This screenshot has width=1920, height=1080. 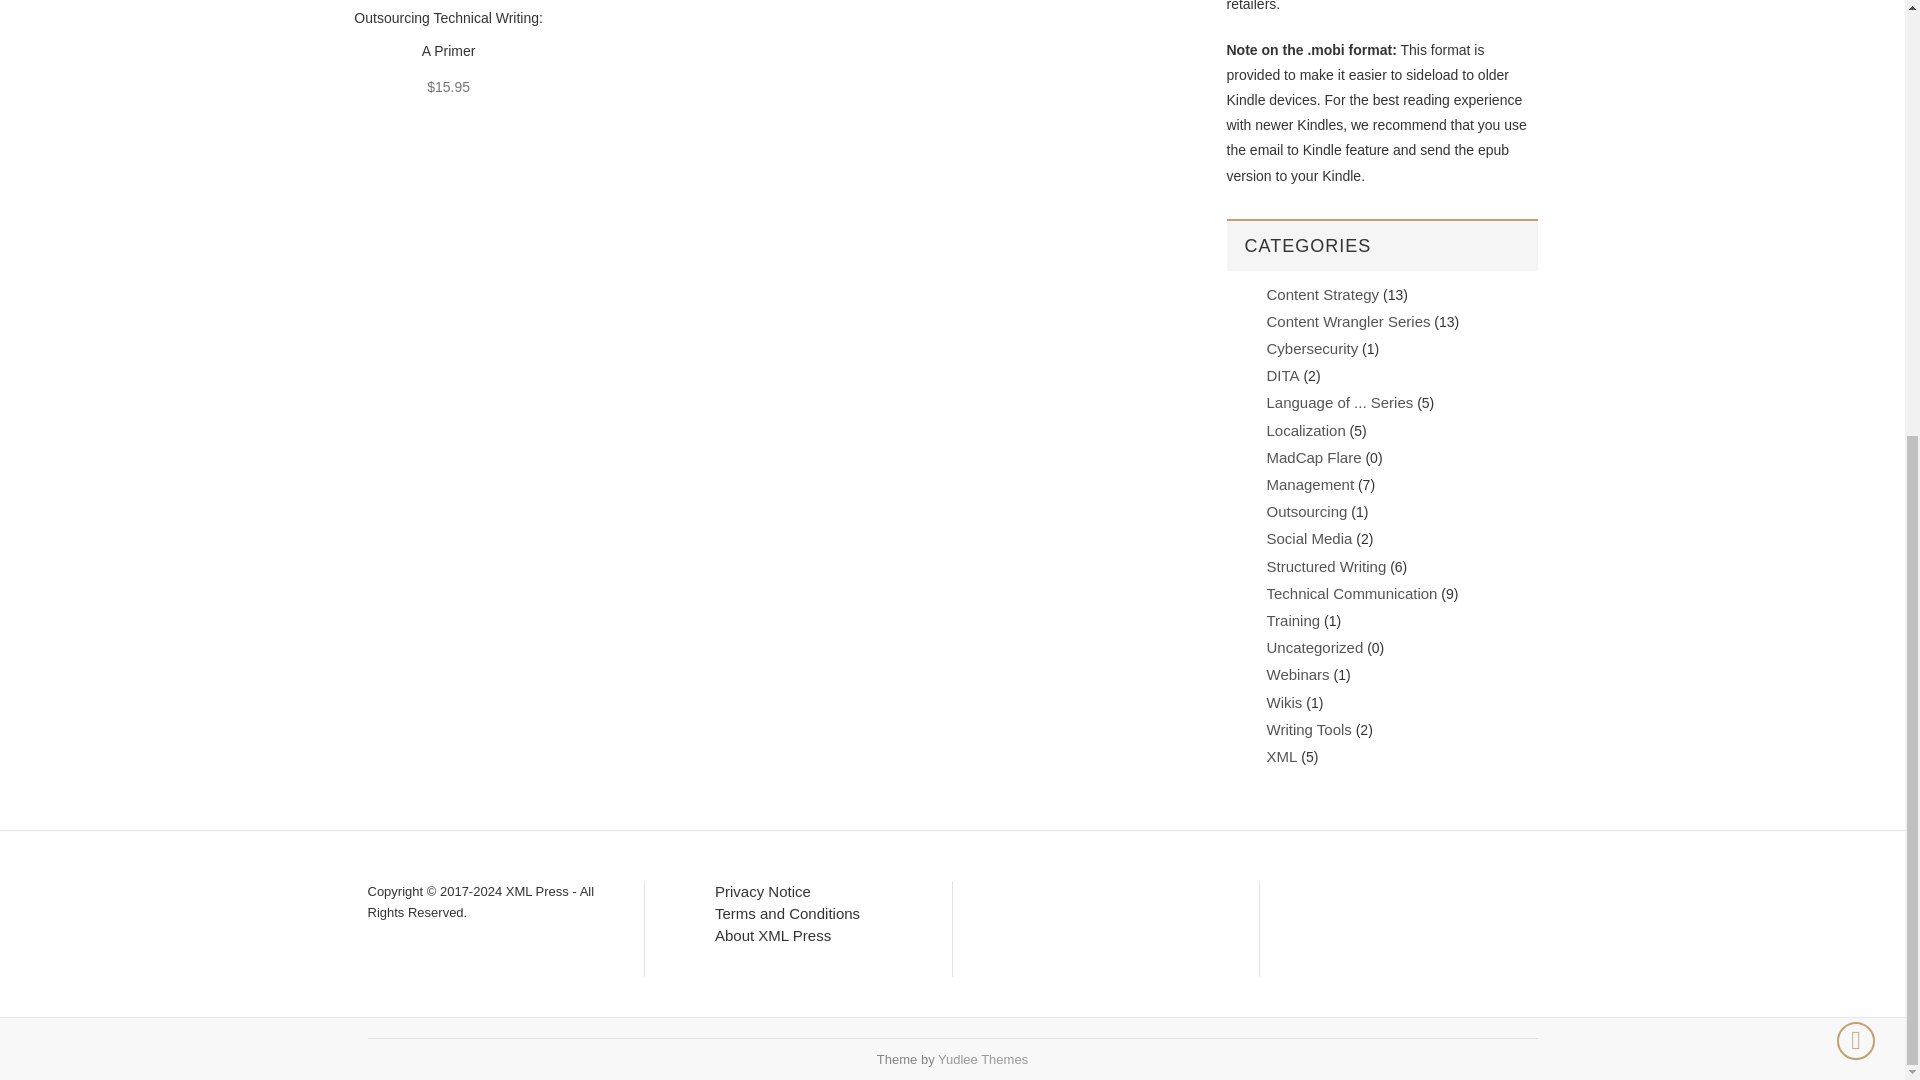 I want to click on Cybersecurity, so click(x=1311, y=348).